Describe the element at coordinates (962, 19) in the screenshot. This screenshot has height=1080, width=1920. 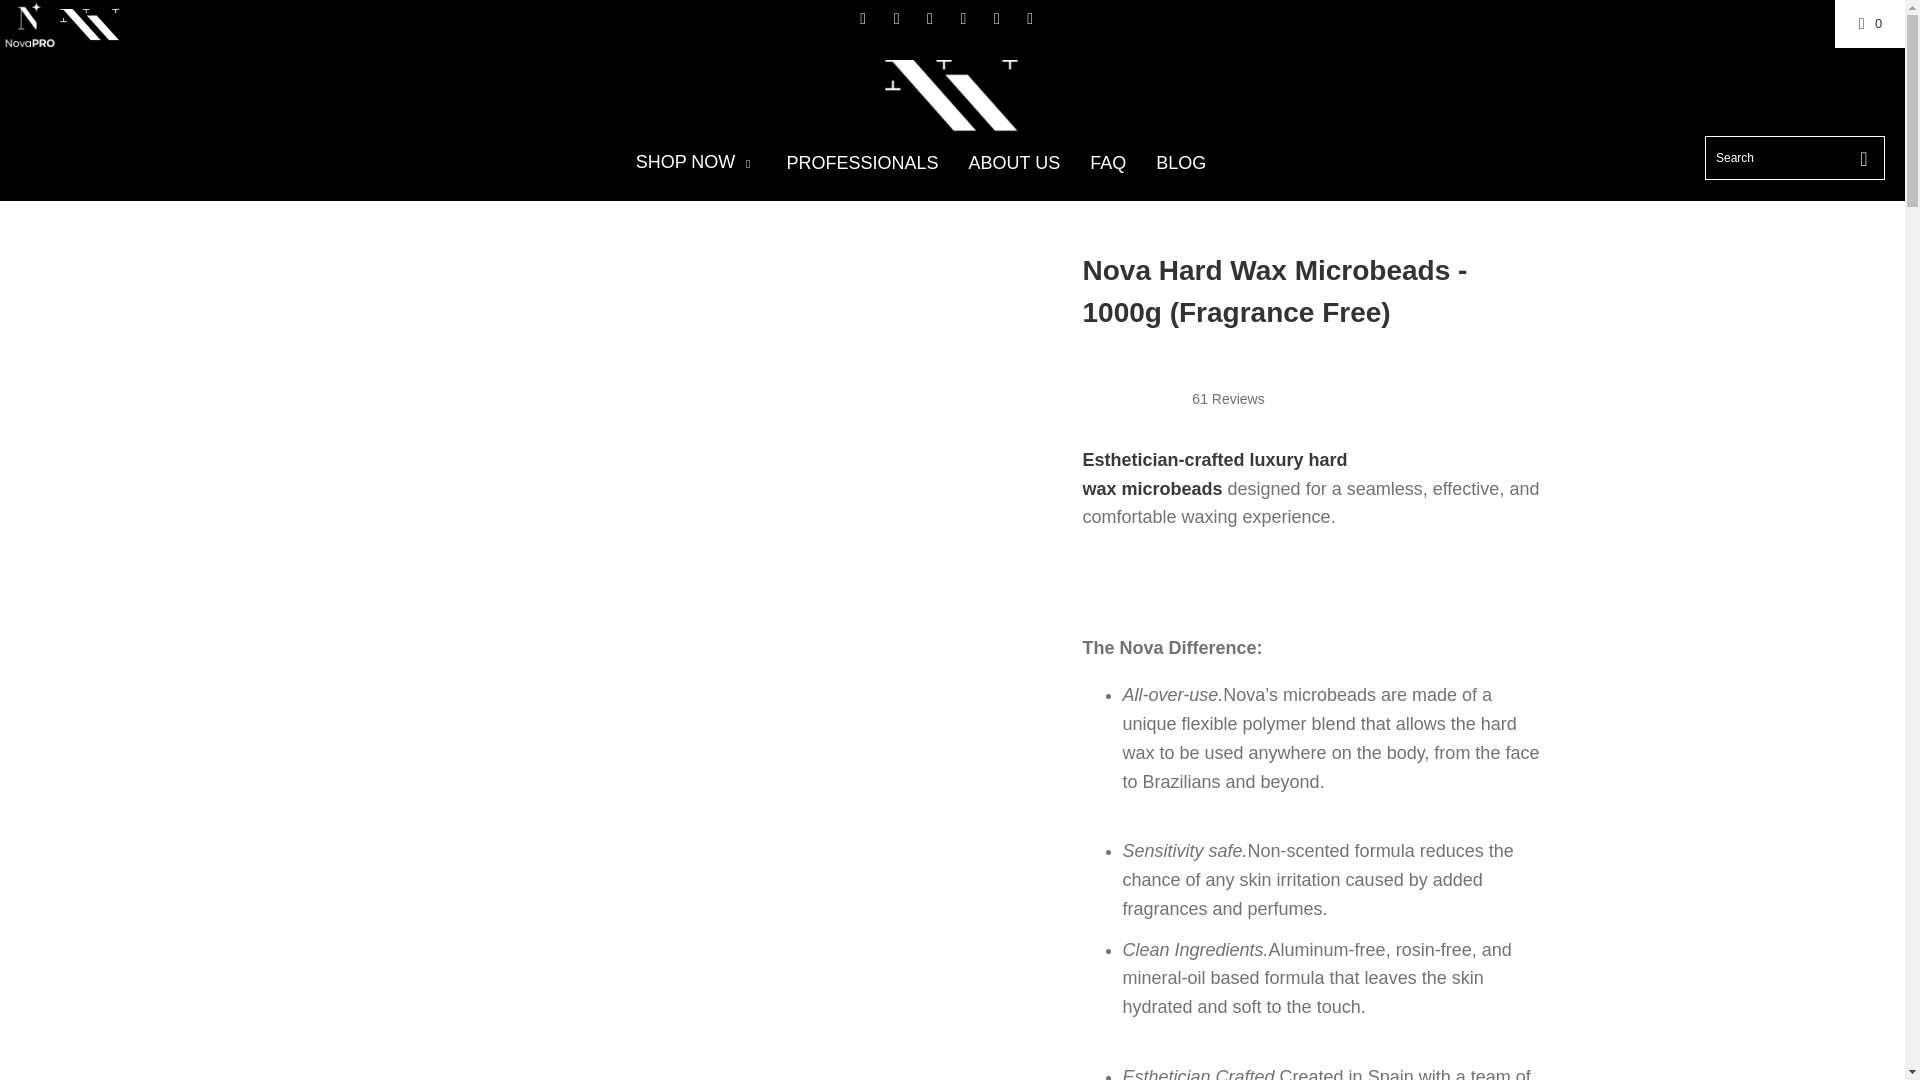
I see `Nova Wax on Pinterest` at that location.